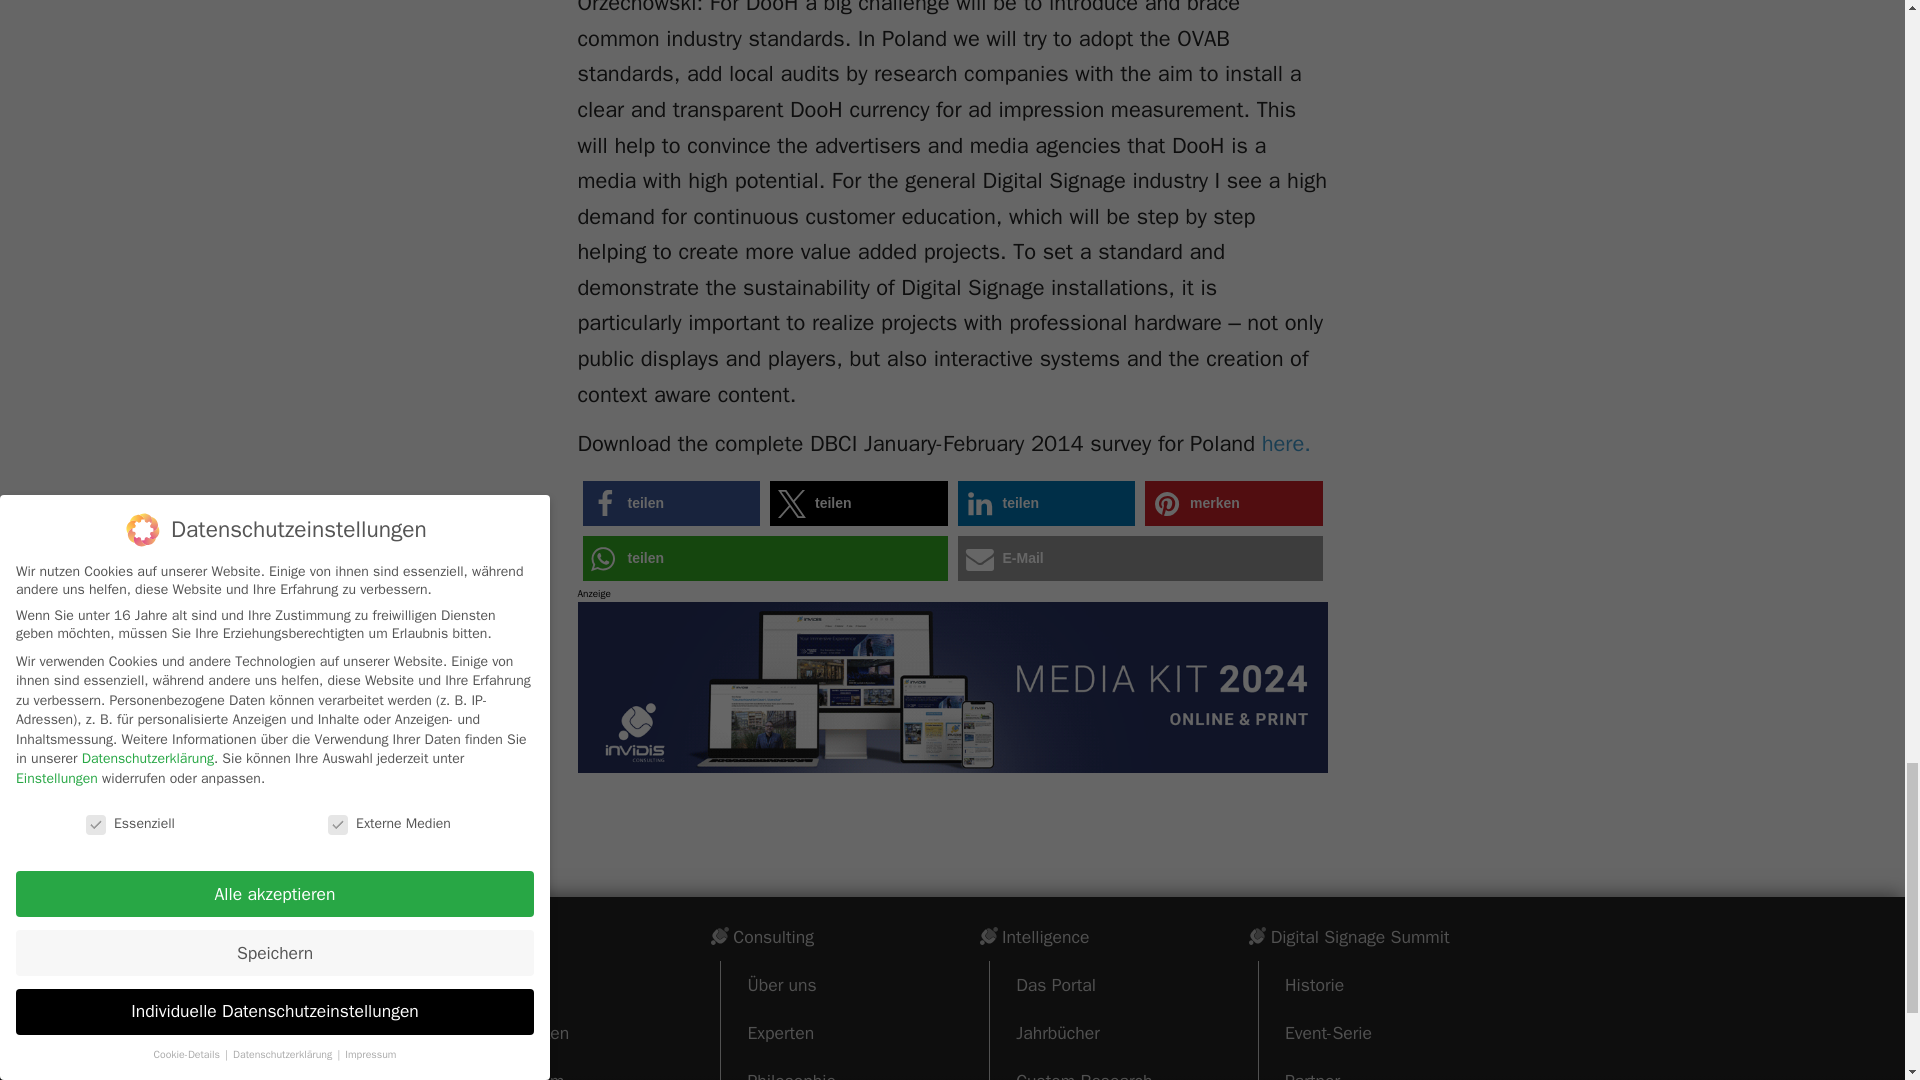 The height and width of the screenshot is (1080, 1920). What do you see at coordinates (508, 984) in the screenshot?
I see `Kontakt` at bounding box center [508, 984].